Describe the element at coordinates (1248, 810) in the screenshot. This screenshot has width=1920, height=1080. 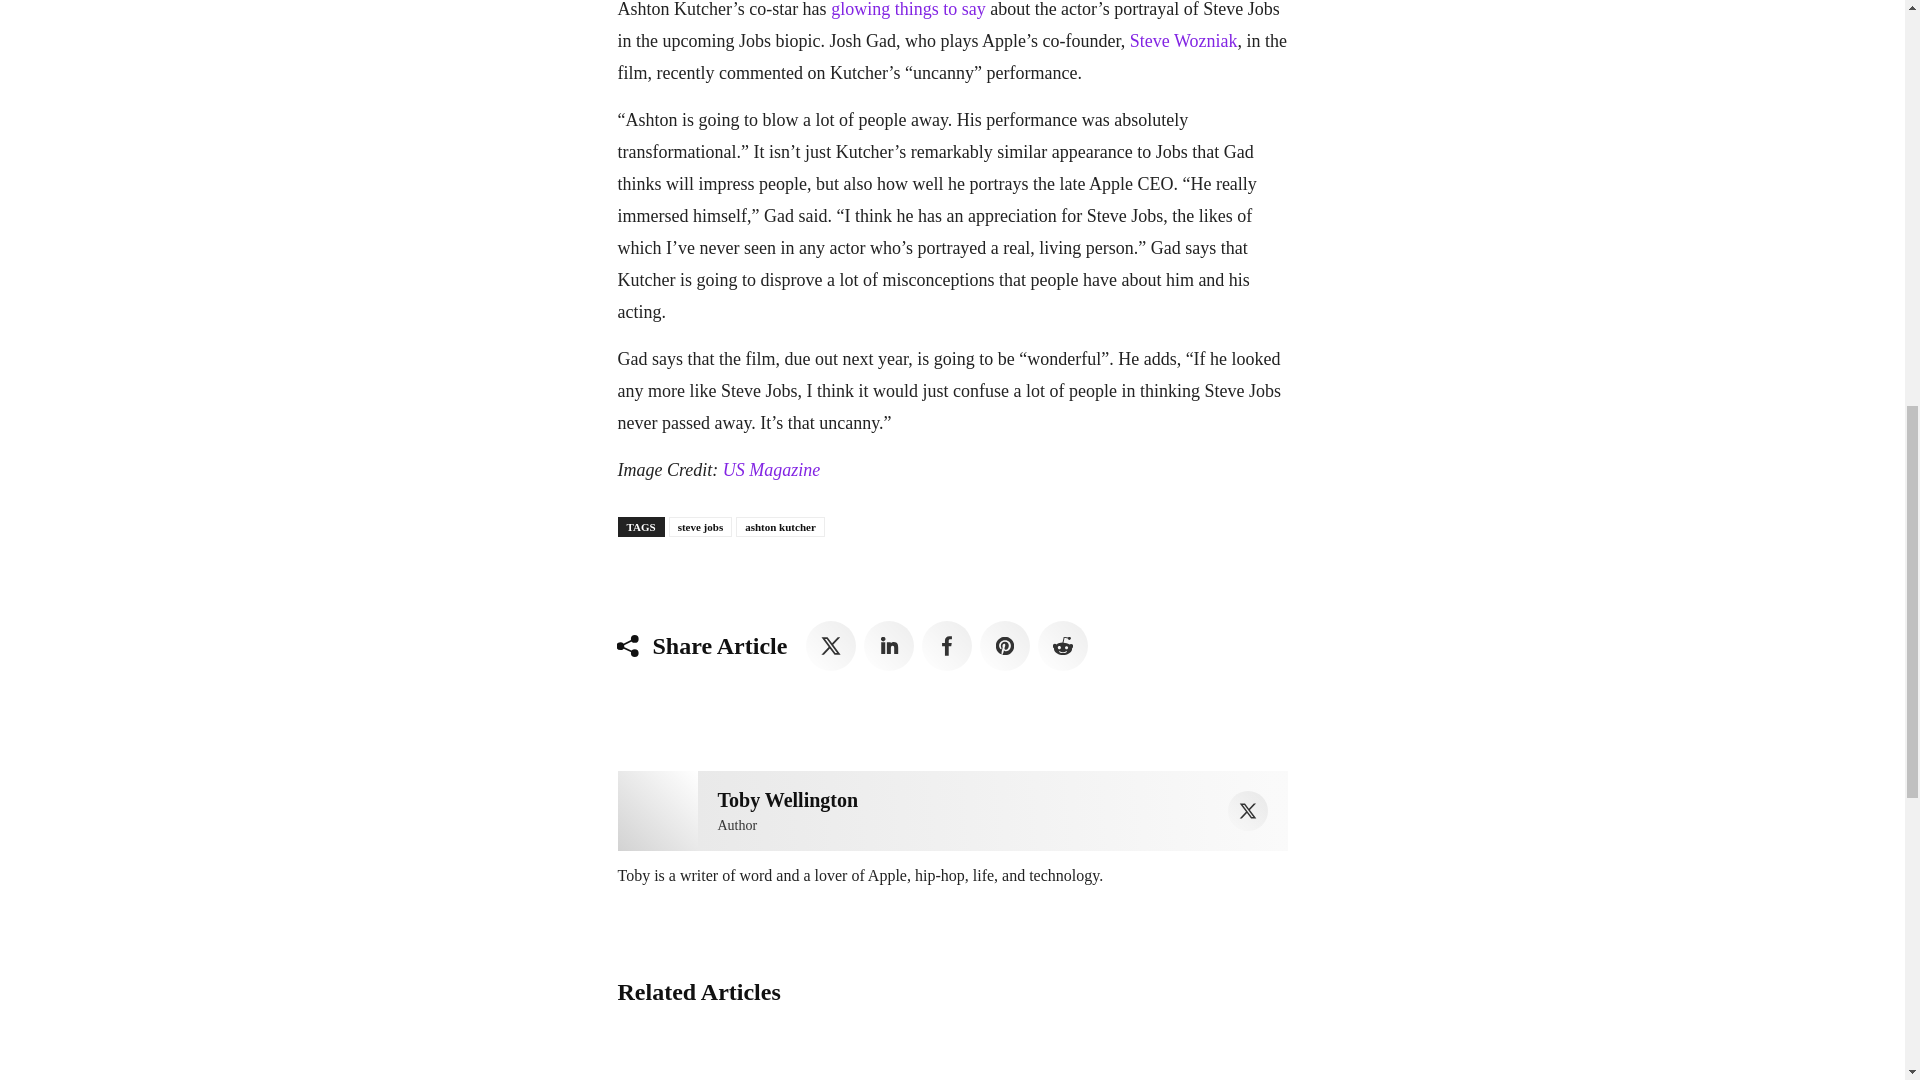
I see `Twitter` at that location.